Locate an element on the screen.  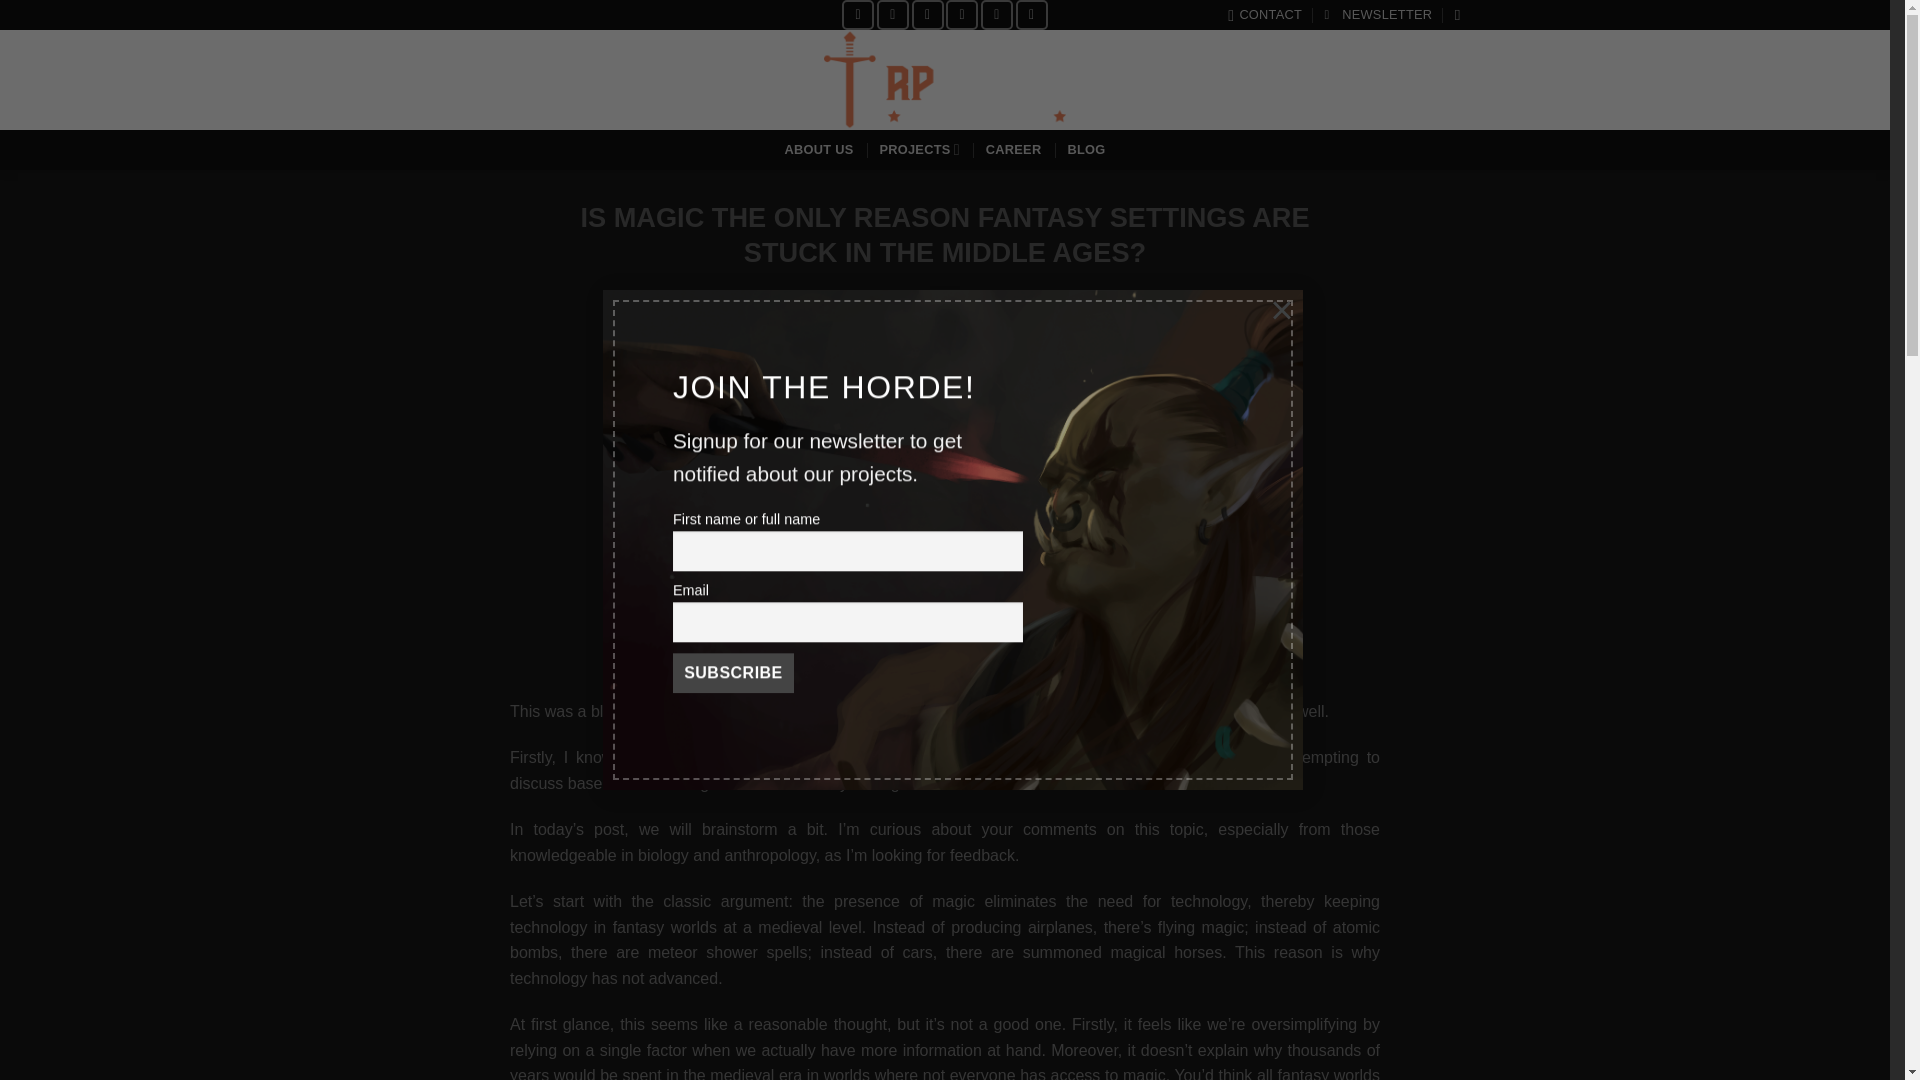
RPCRAFTPUBLISHING is located at coordinates (1042, 310).